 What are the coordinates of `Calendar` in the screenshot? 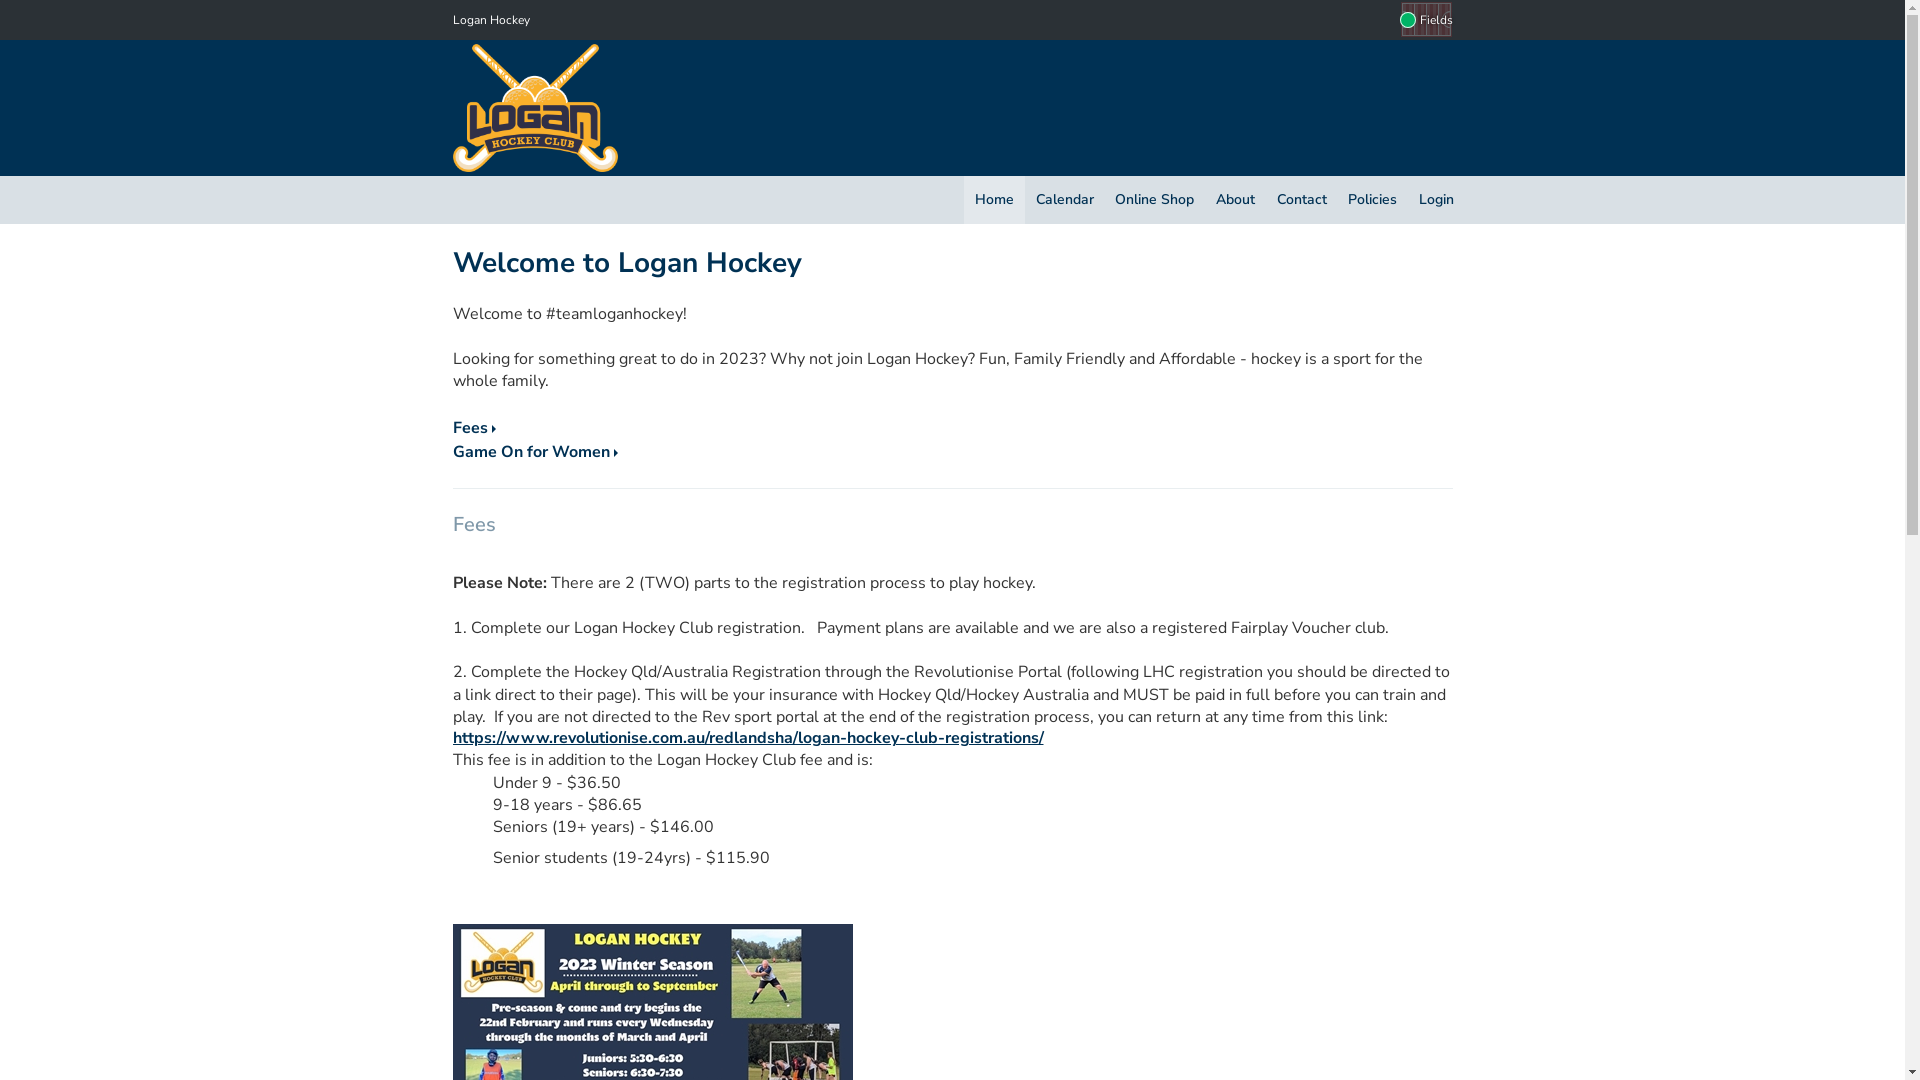 It's located at (1065, 200).